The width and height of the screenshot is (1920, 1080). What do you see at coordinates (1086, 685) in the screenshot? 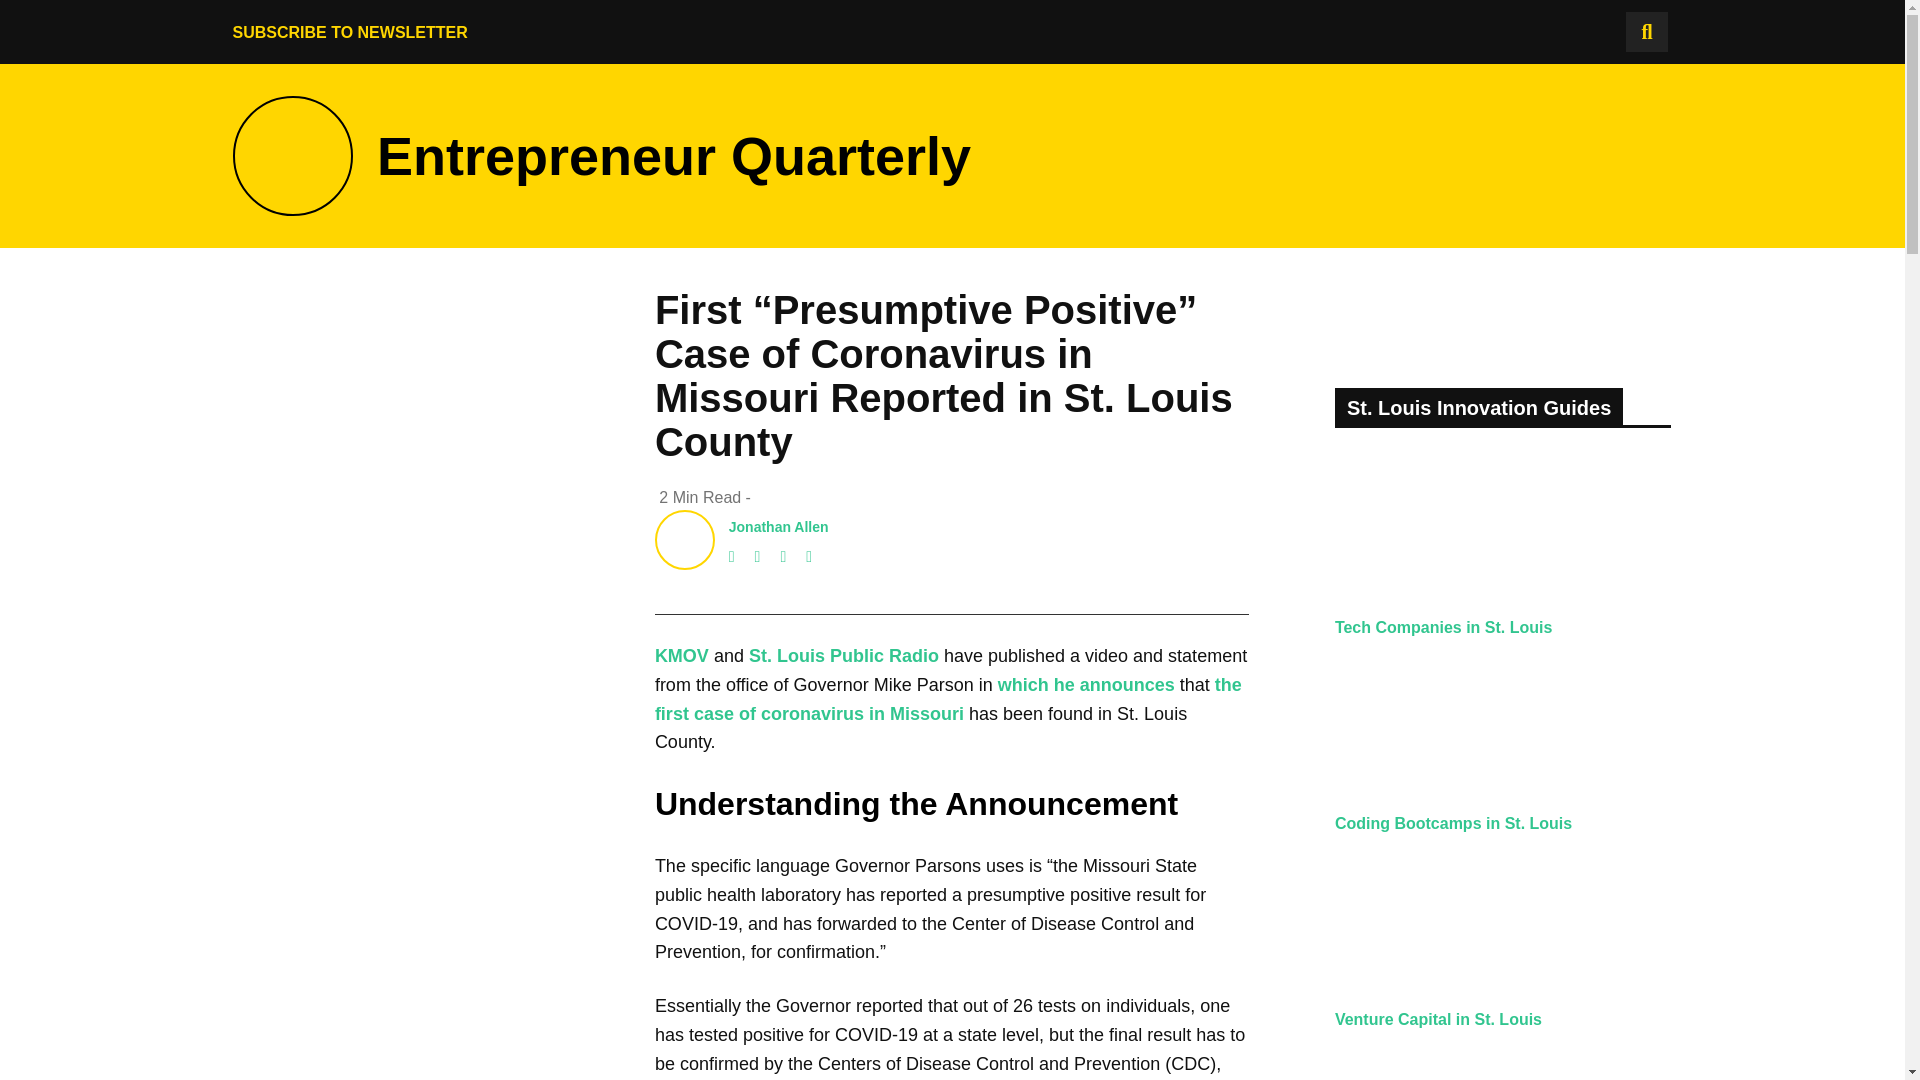
I see `which he announces` at bounding box center [1086, 685].